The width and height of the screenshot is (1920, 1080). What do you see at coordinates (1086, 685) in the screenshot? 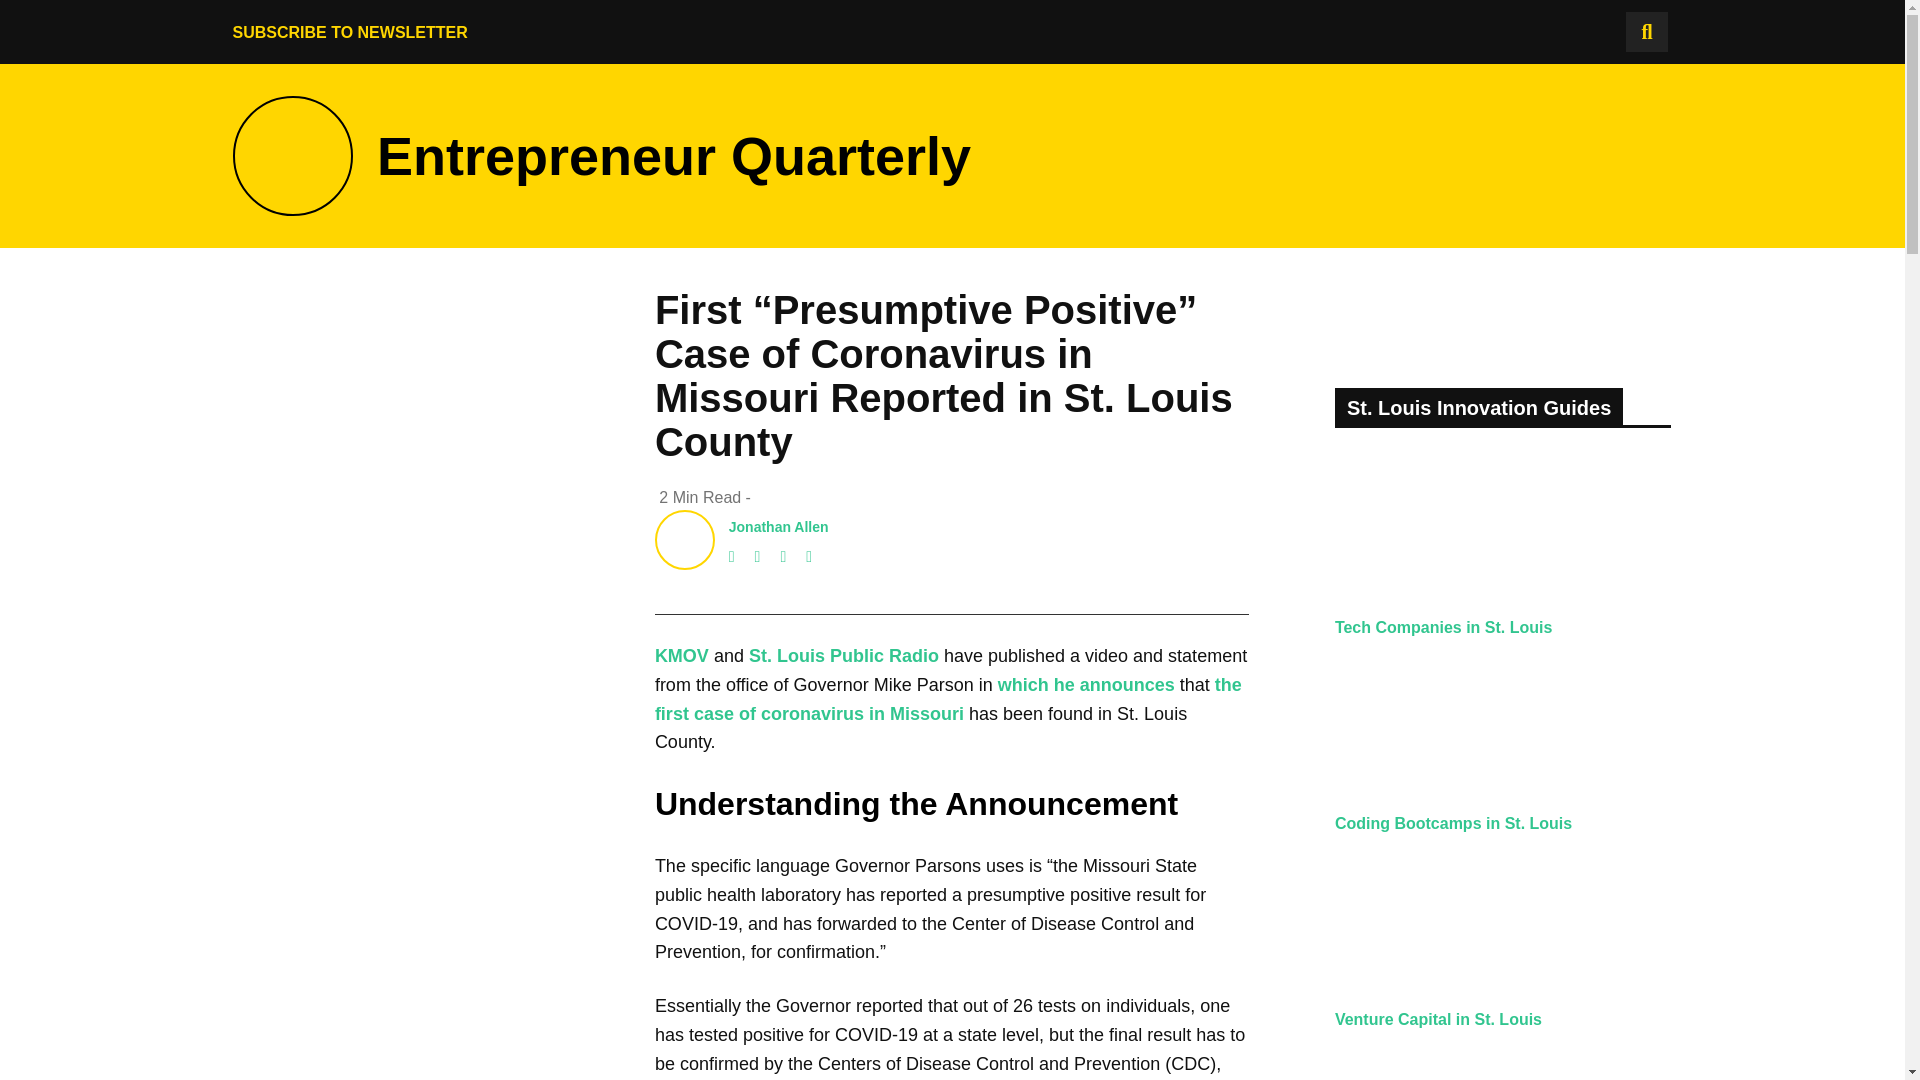
I see `which he announces` at bounding box center [1086, 685].